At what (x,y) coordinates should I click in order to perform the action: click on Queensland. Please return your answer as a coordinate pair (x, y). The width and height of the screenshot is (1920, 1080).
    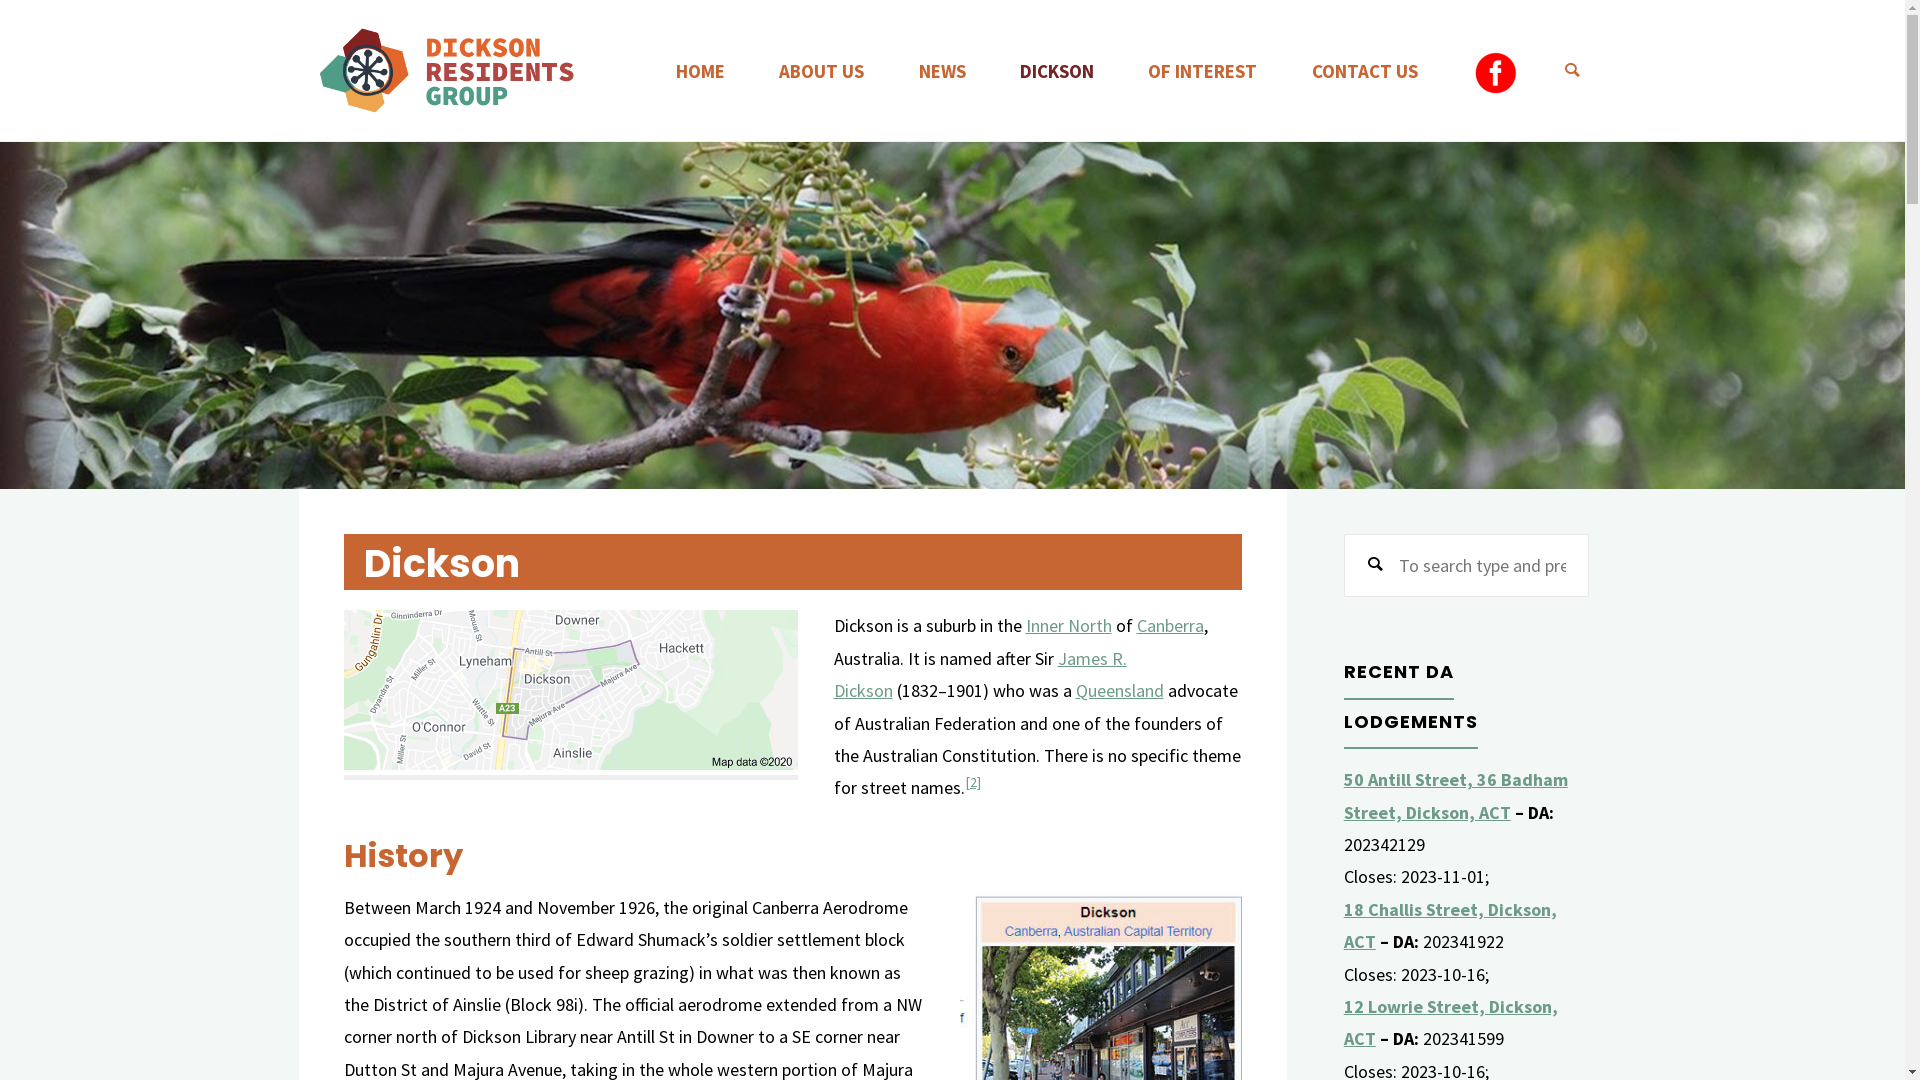
    Looking at the image, I should click on (1120, 690).